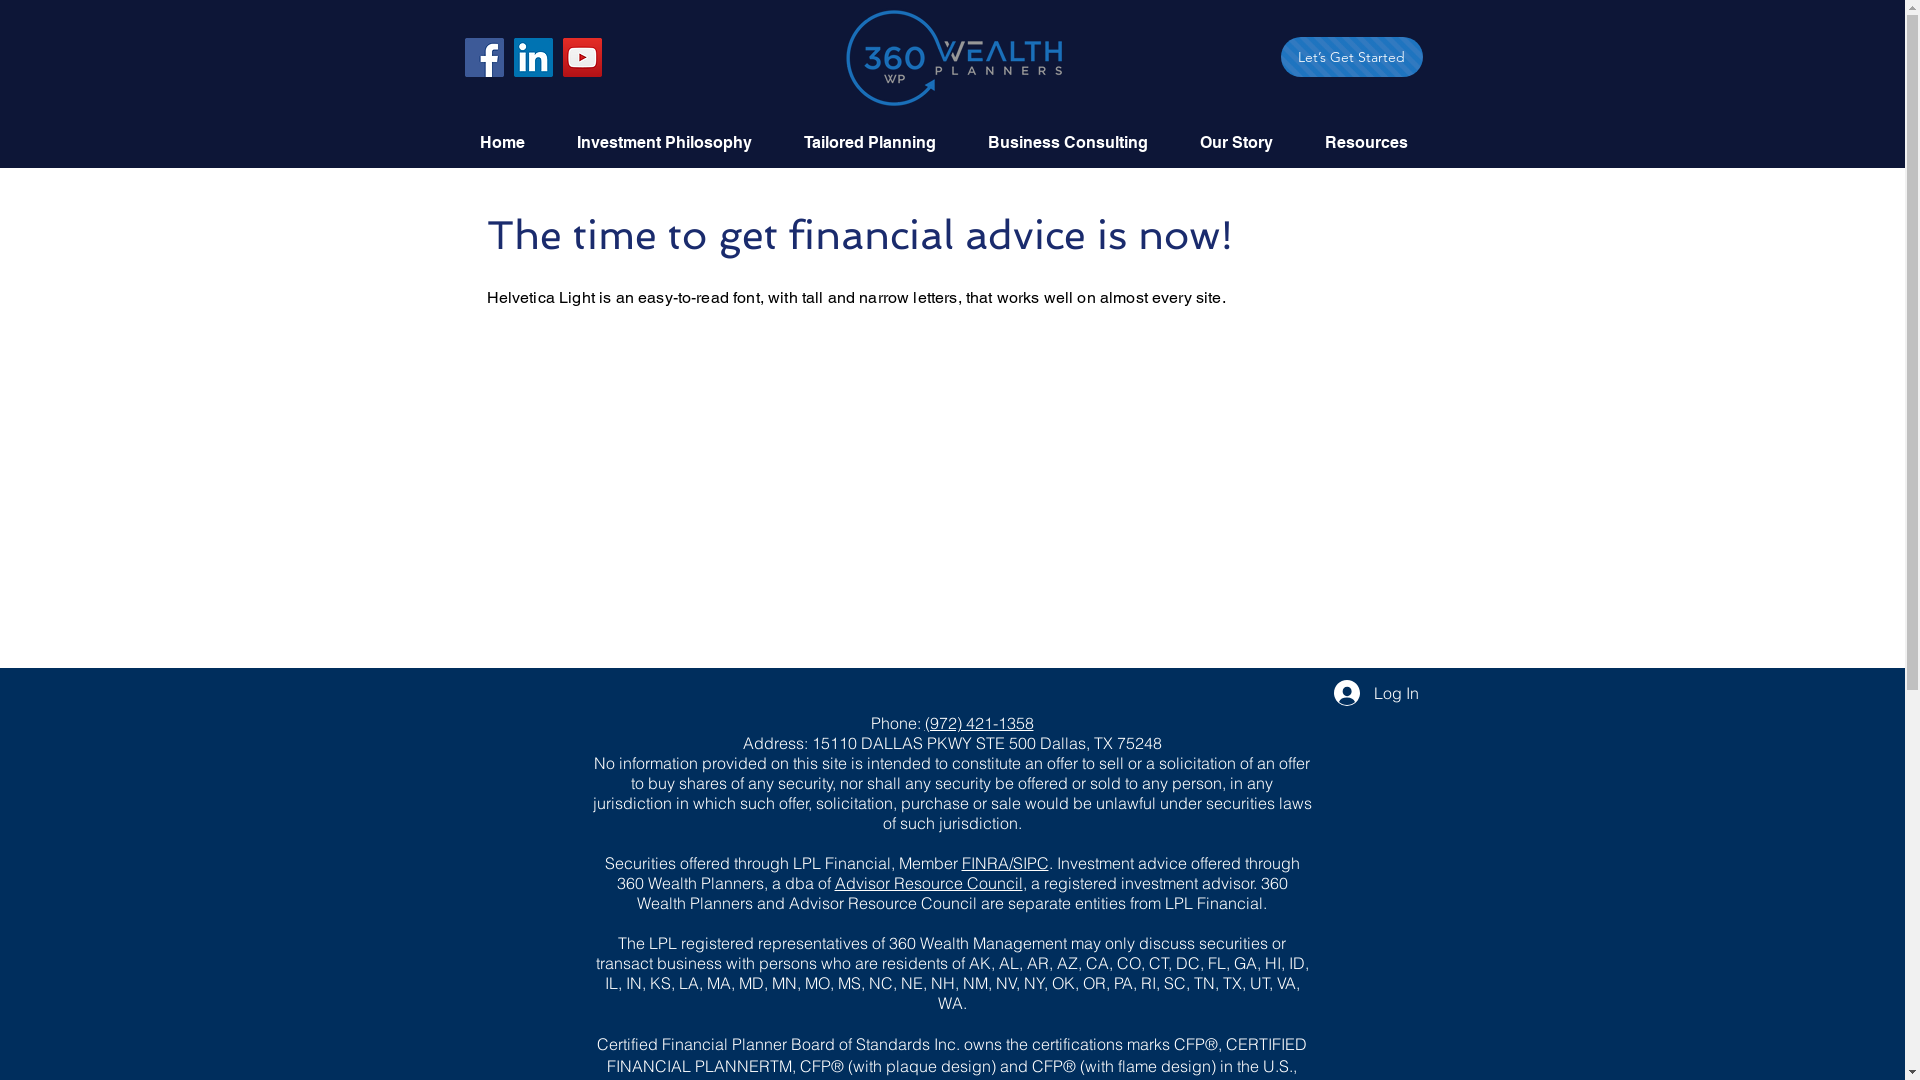  Describe the element at coordinates (880, 143) in the screenshot. I see `Tailored Planning` at that location.